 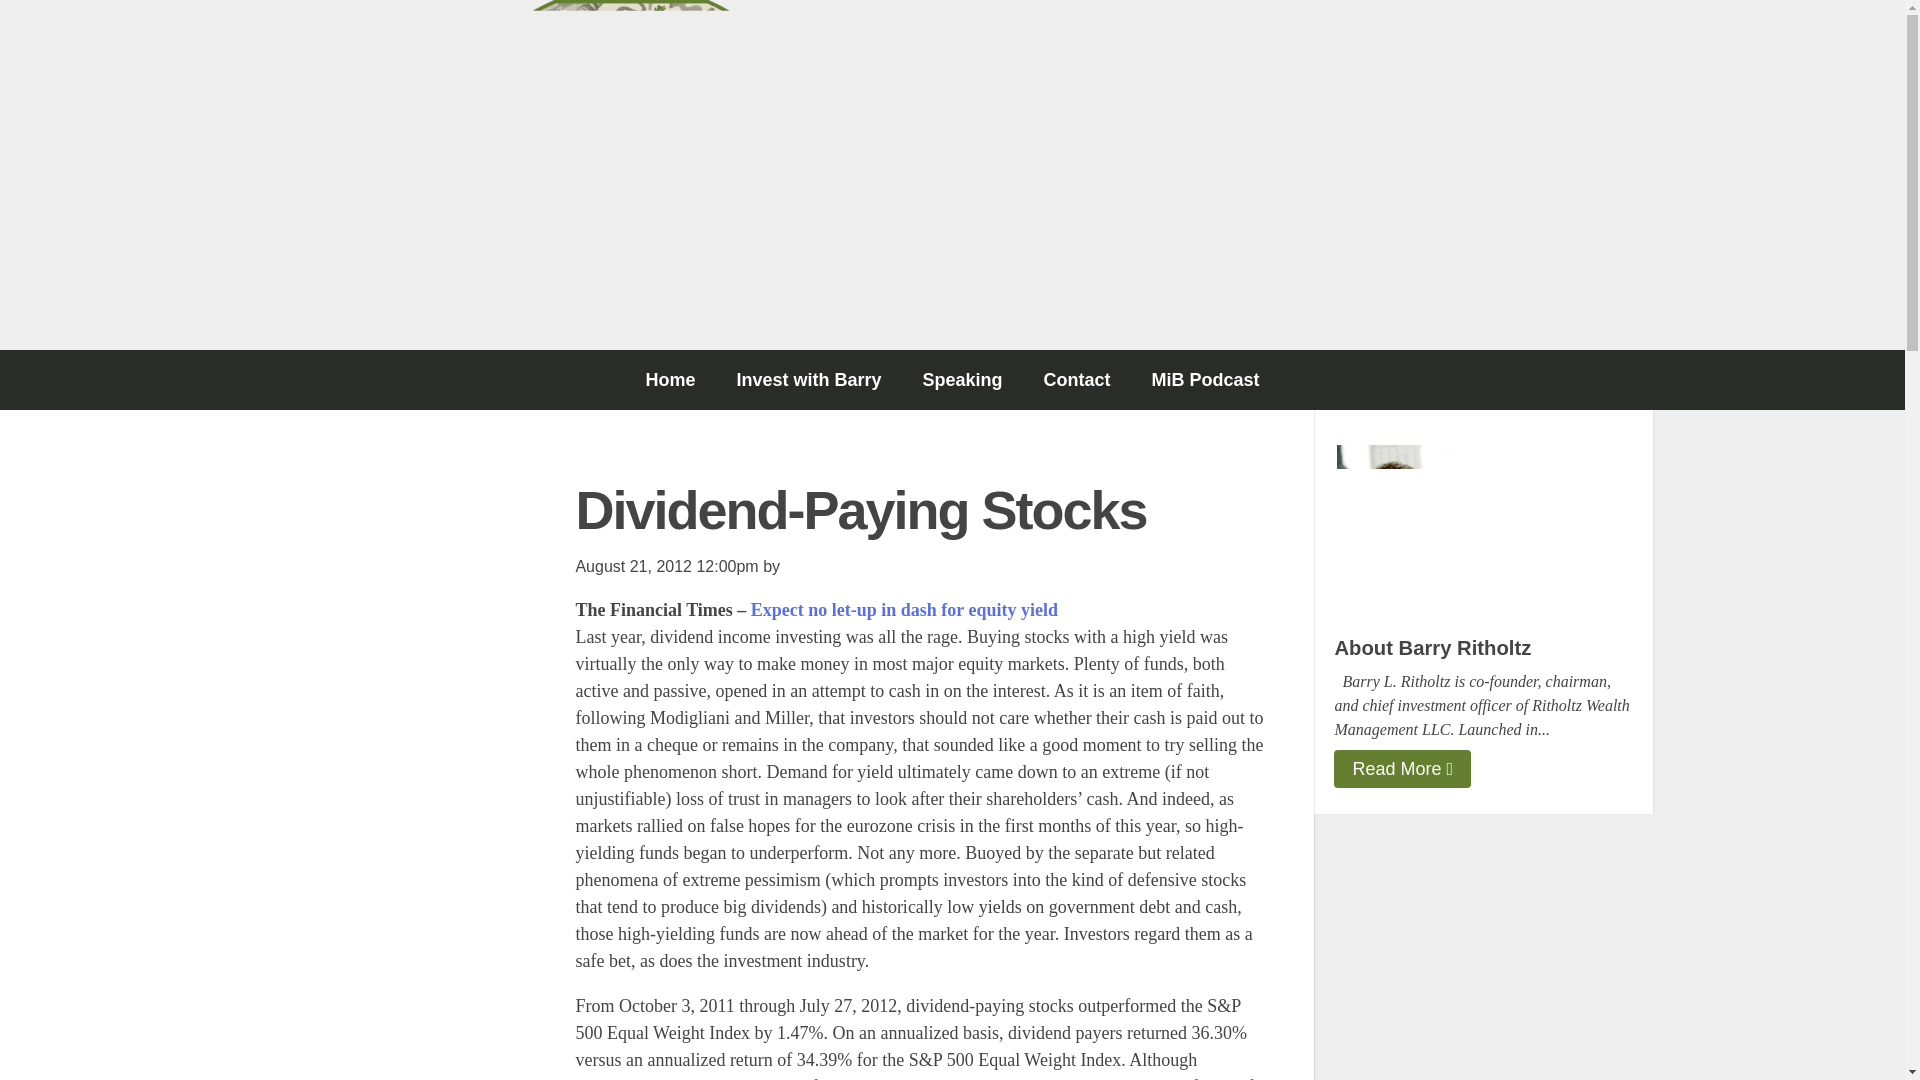 What do you see at coordinates (1402, 768) in the screenshot?
I see `Read More` at bounding box center [1402, 768].